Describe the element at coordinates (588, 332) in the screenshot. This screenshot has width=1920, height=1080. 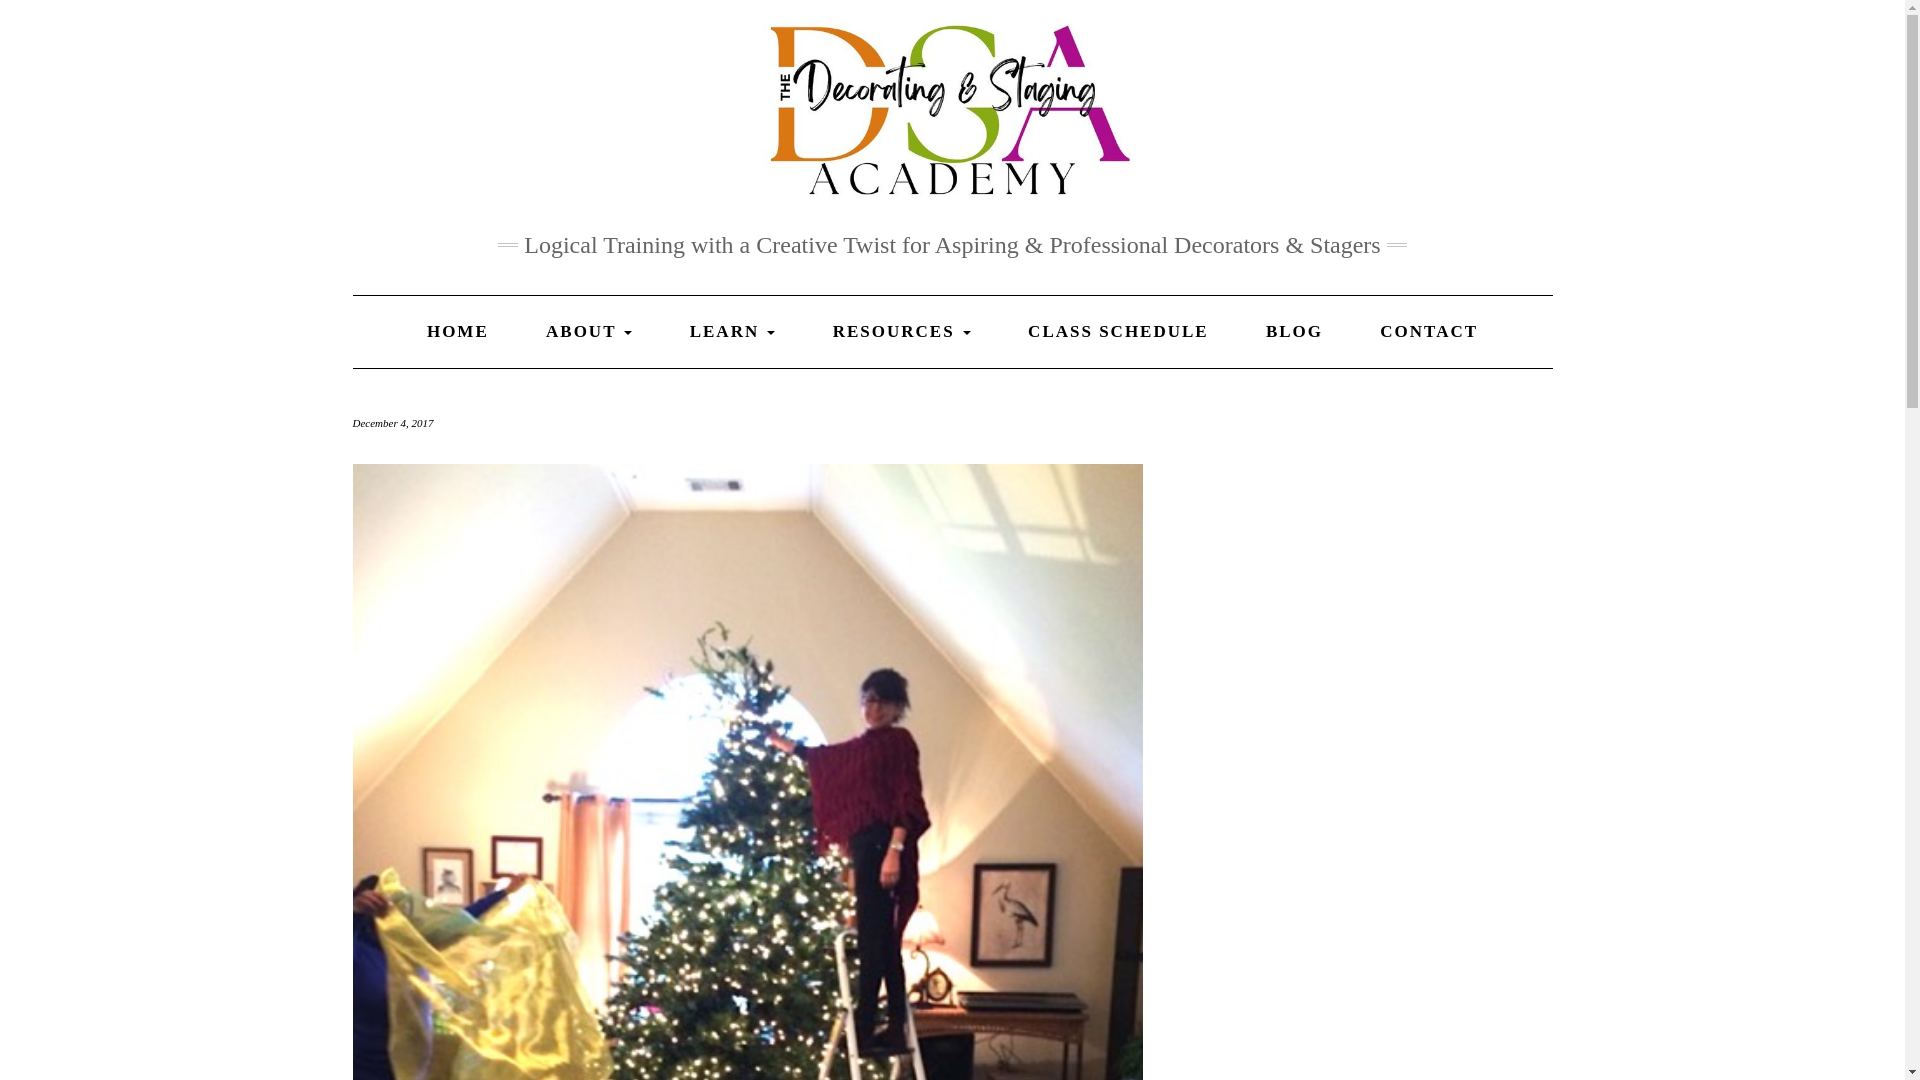
I see `ABOUT` at that location.